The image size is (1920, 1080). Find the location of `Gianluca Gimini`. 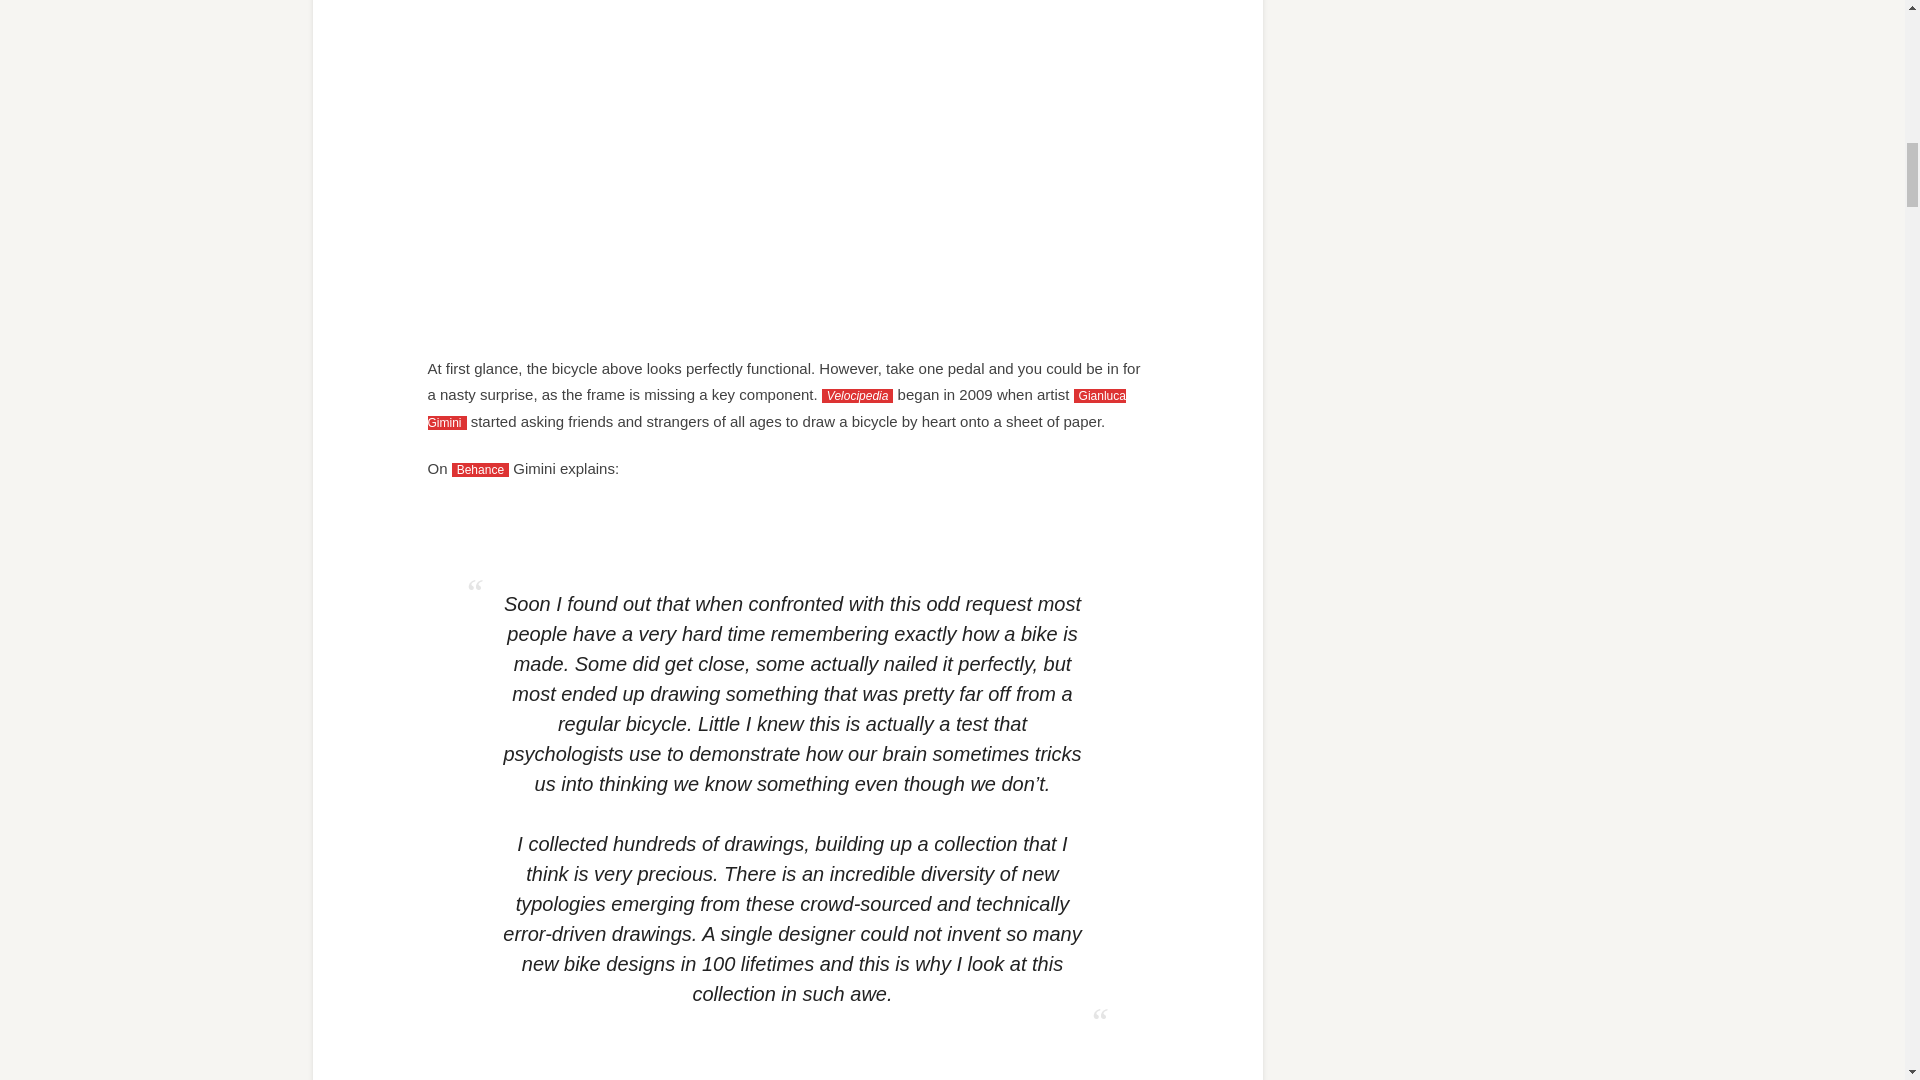

Gianluca Gimini is located at coordinates (776, 408).